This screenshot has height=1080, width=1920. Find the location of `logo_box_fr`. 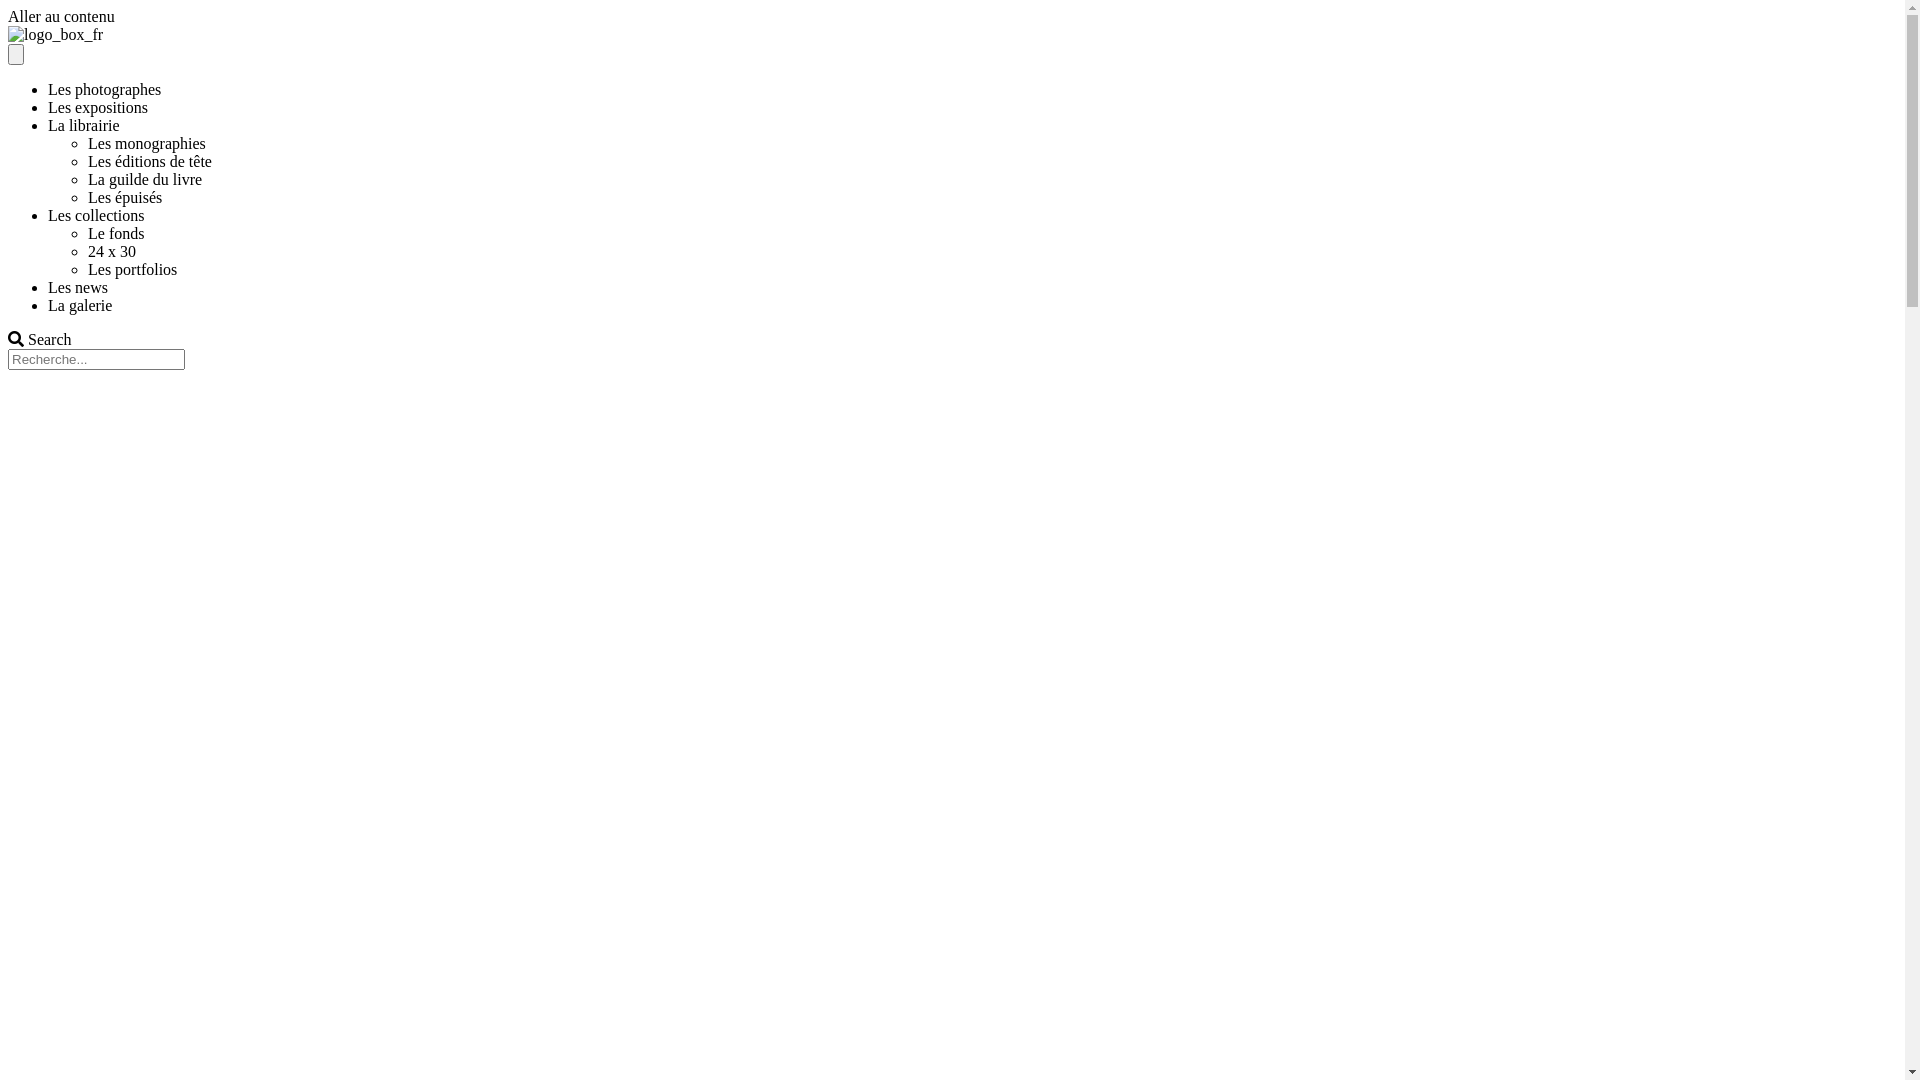

logo_box_fr is located at coordinates (56, 35).